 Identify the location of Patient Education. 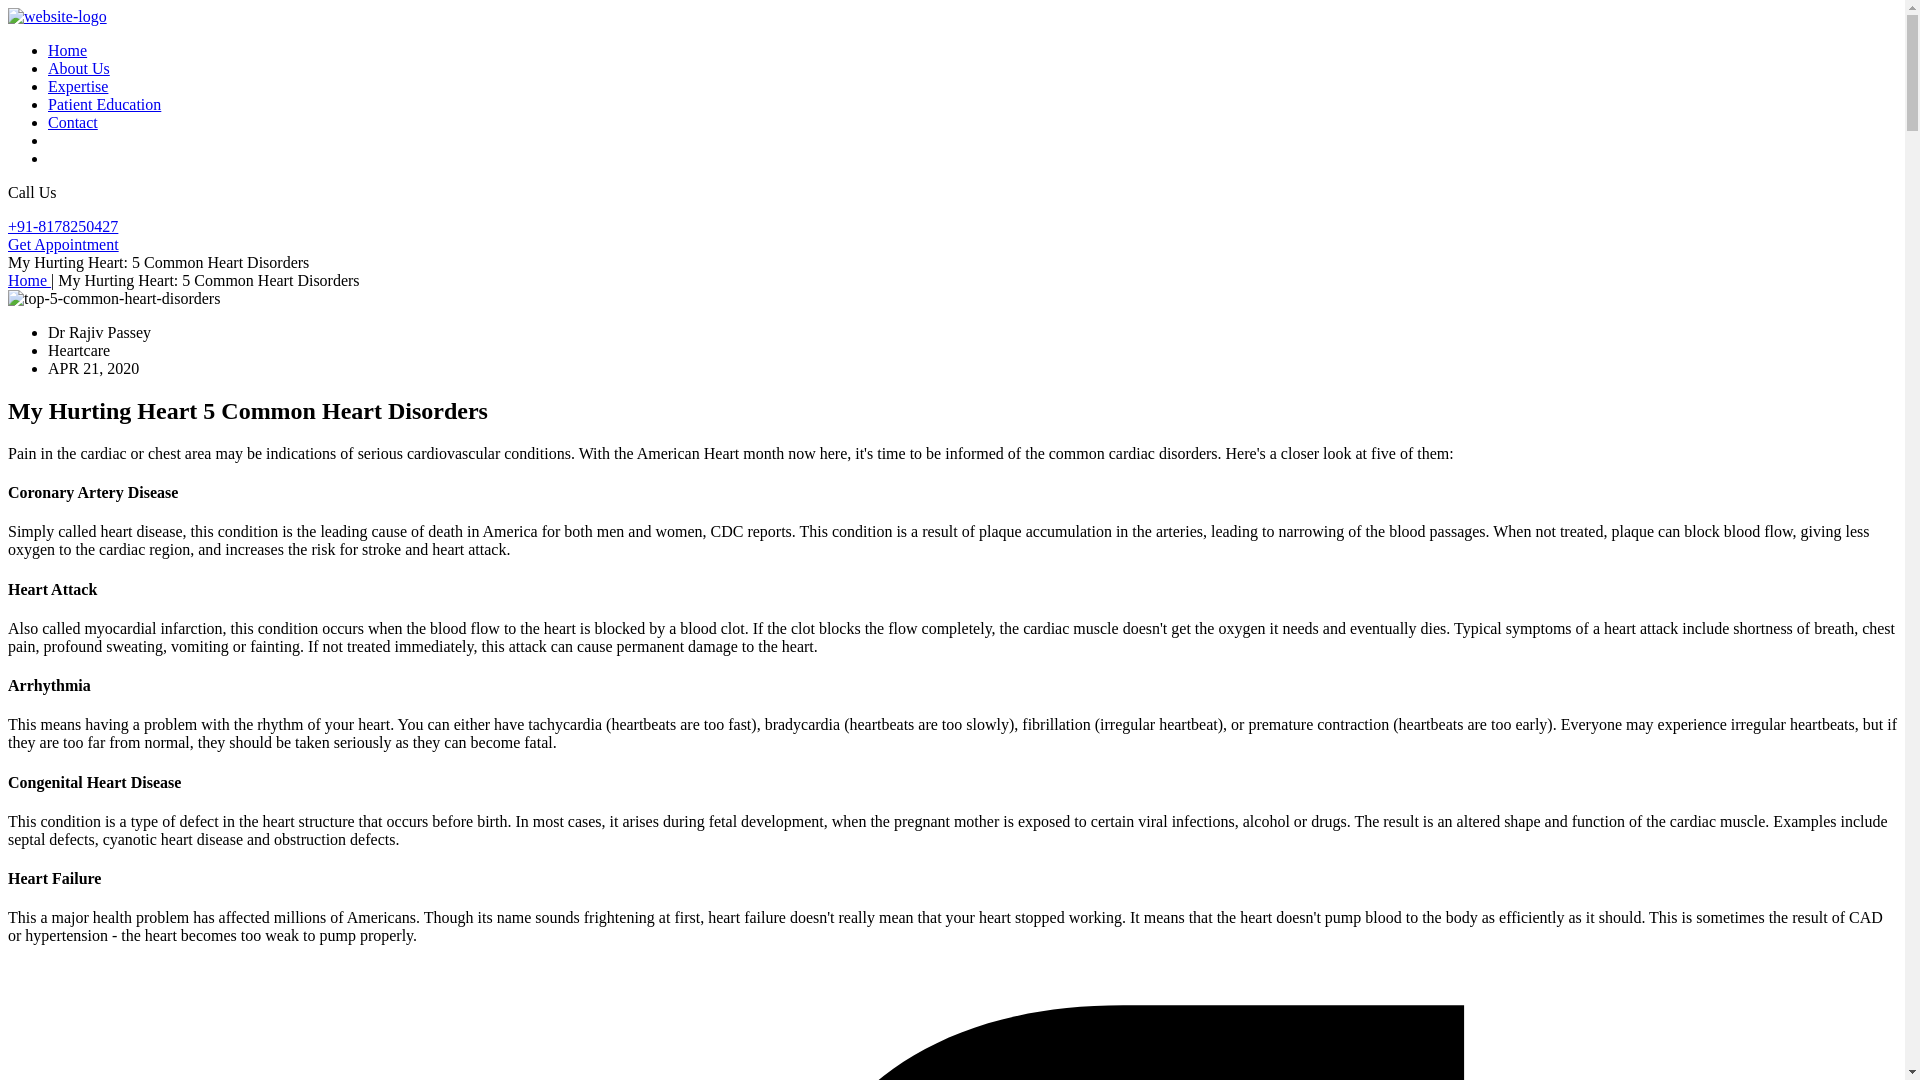
(104, 104).